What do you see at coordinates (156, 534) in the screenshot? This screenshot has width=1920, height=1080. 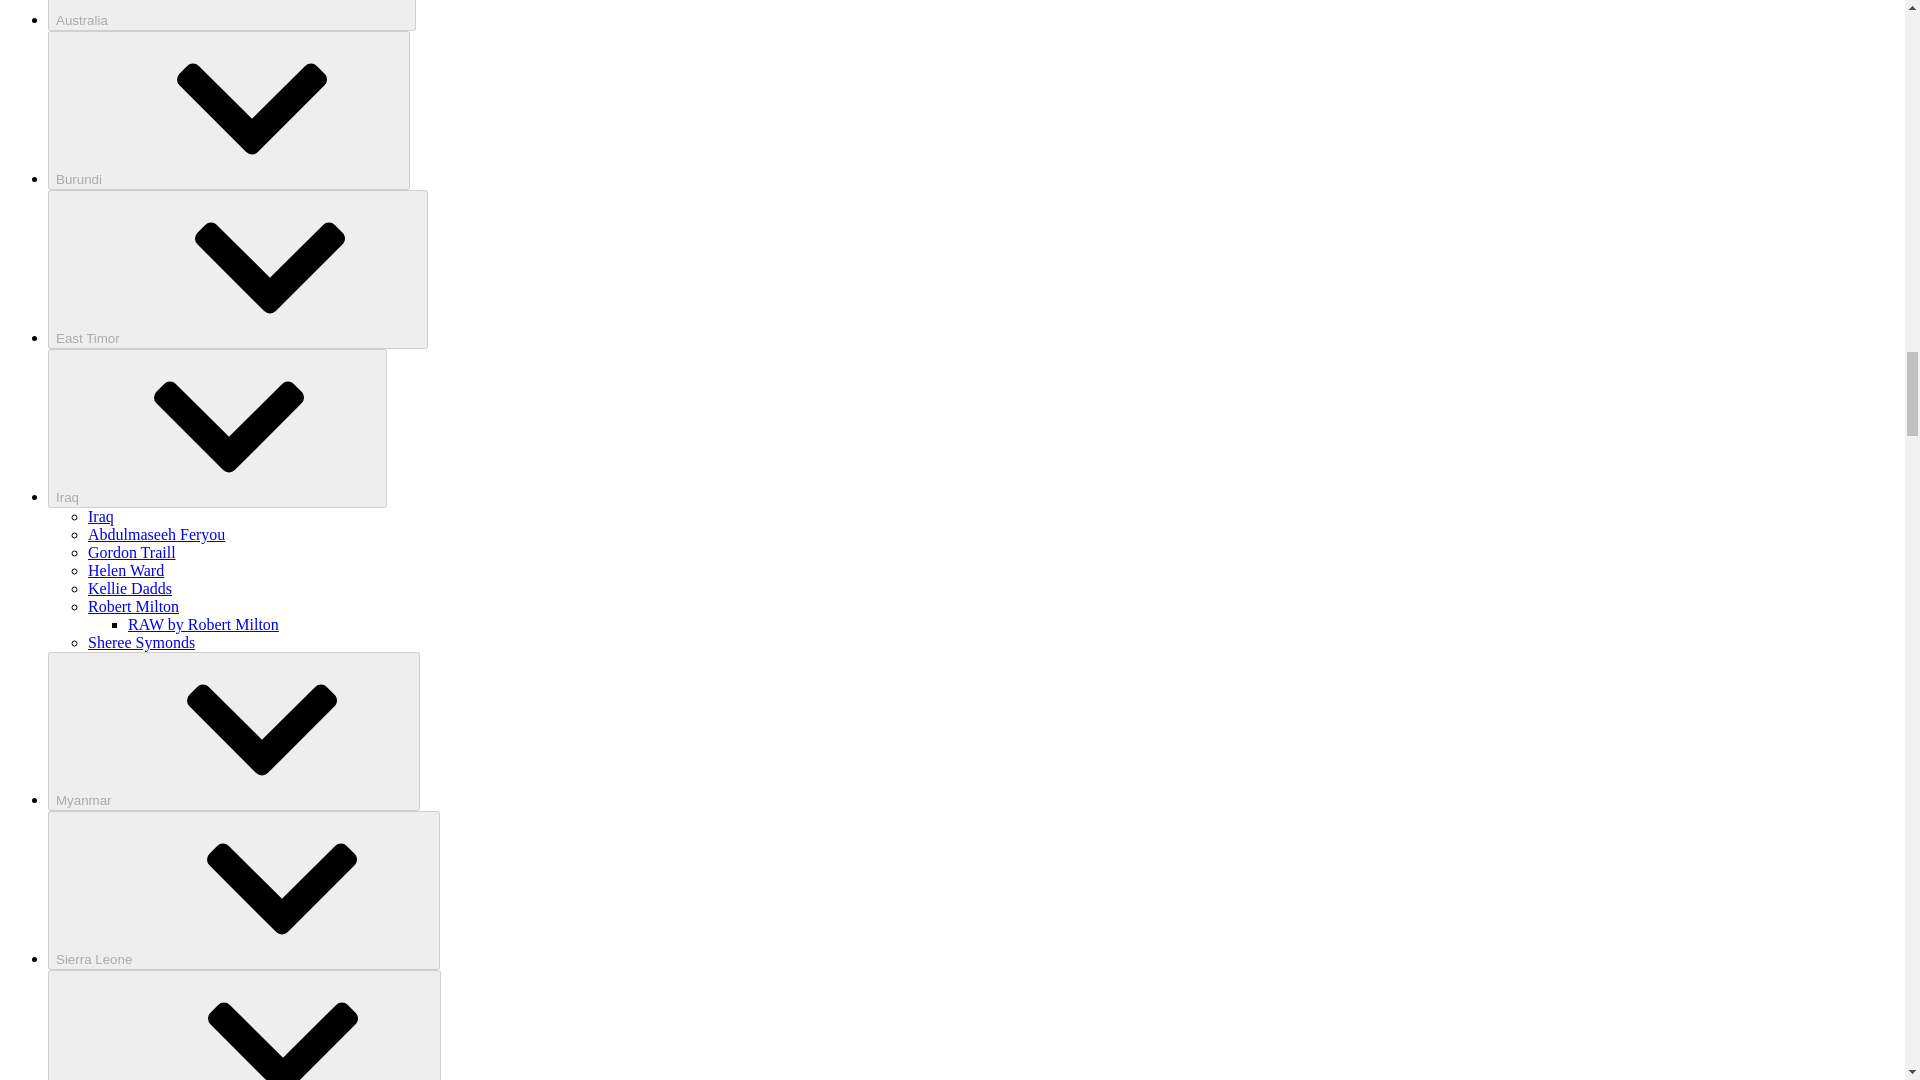 I see `Abdulmaseeh Feryou` at bounding box center [156, 534].